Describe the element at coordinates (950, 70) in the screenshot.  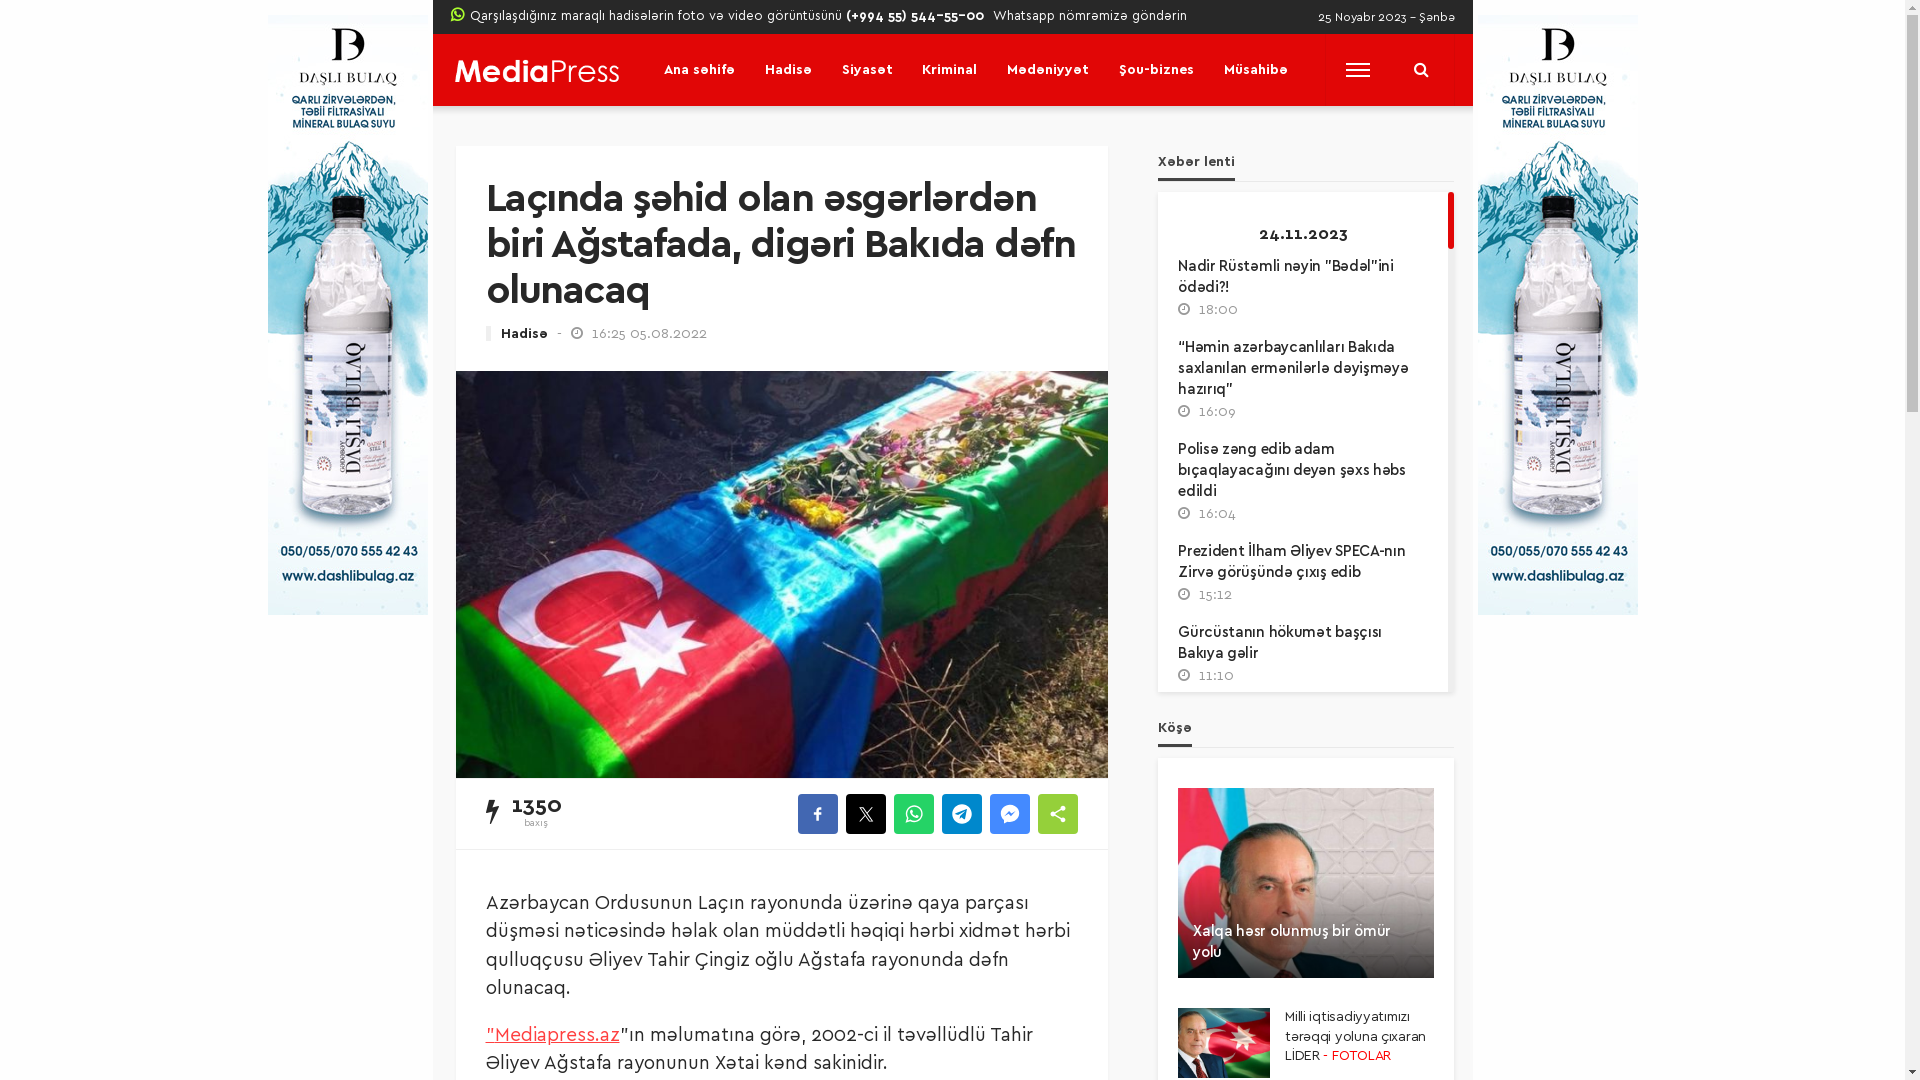
I see `Kriminal` at that location.